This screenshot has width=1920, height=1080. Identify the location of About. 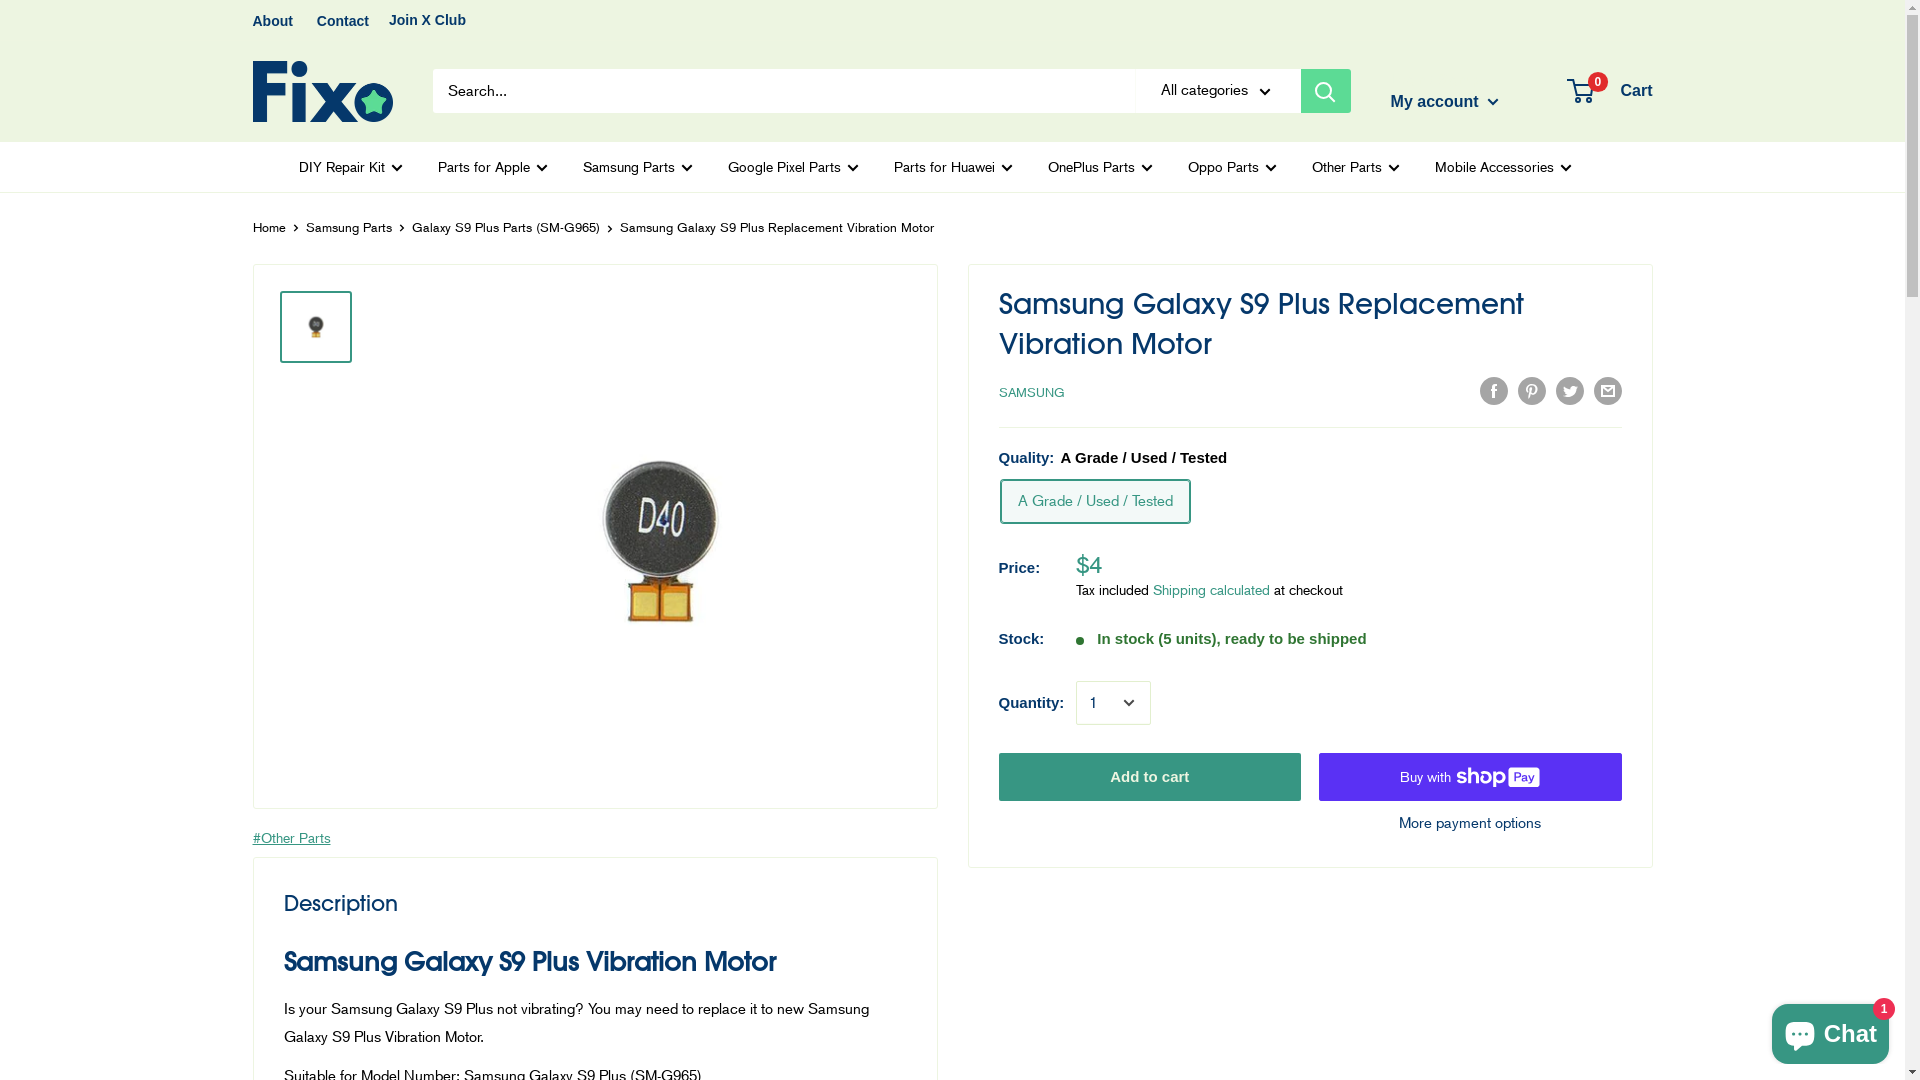
(272, 21).